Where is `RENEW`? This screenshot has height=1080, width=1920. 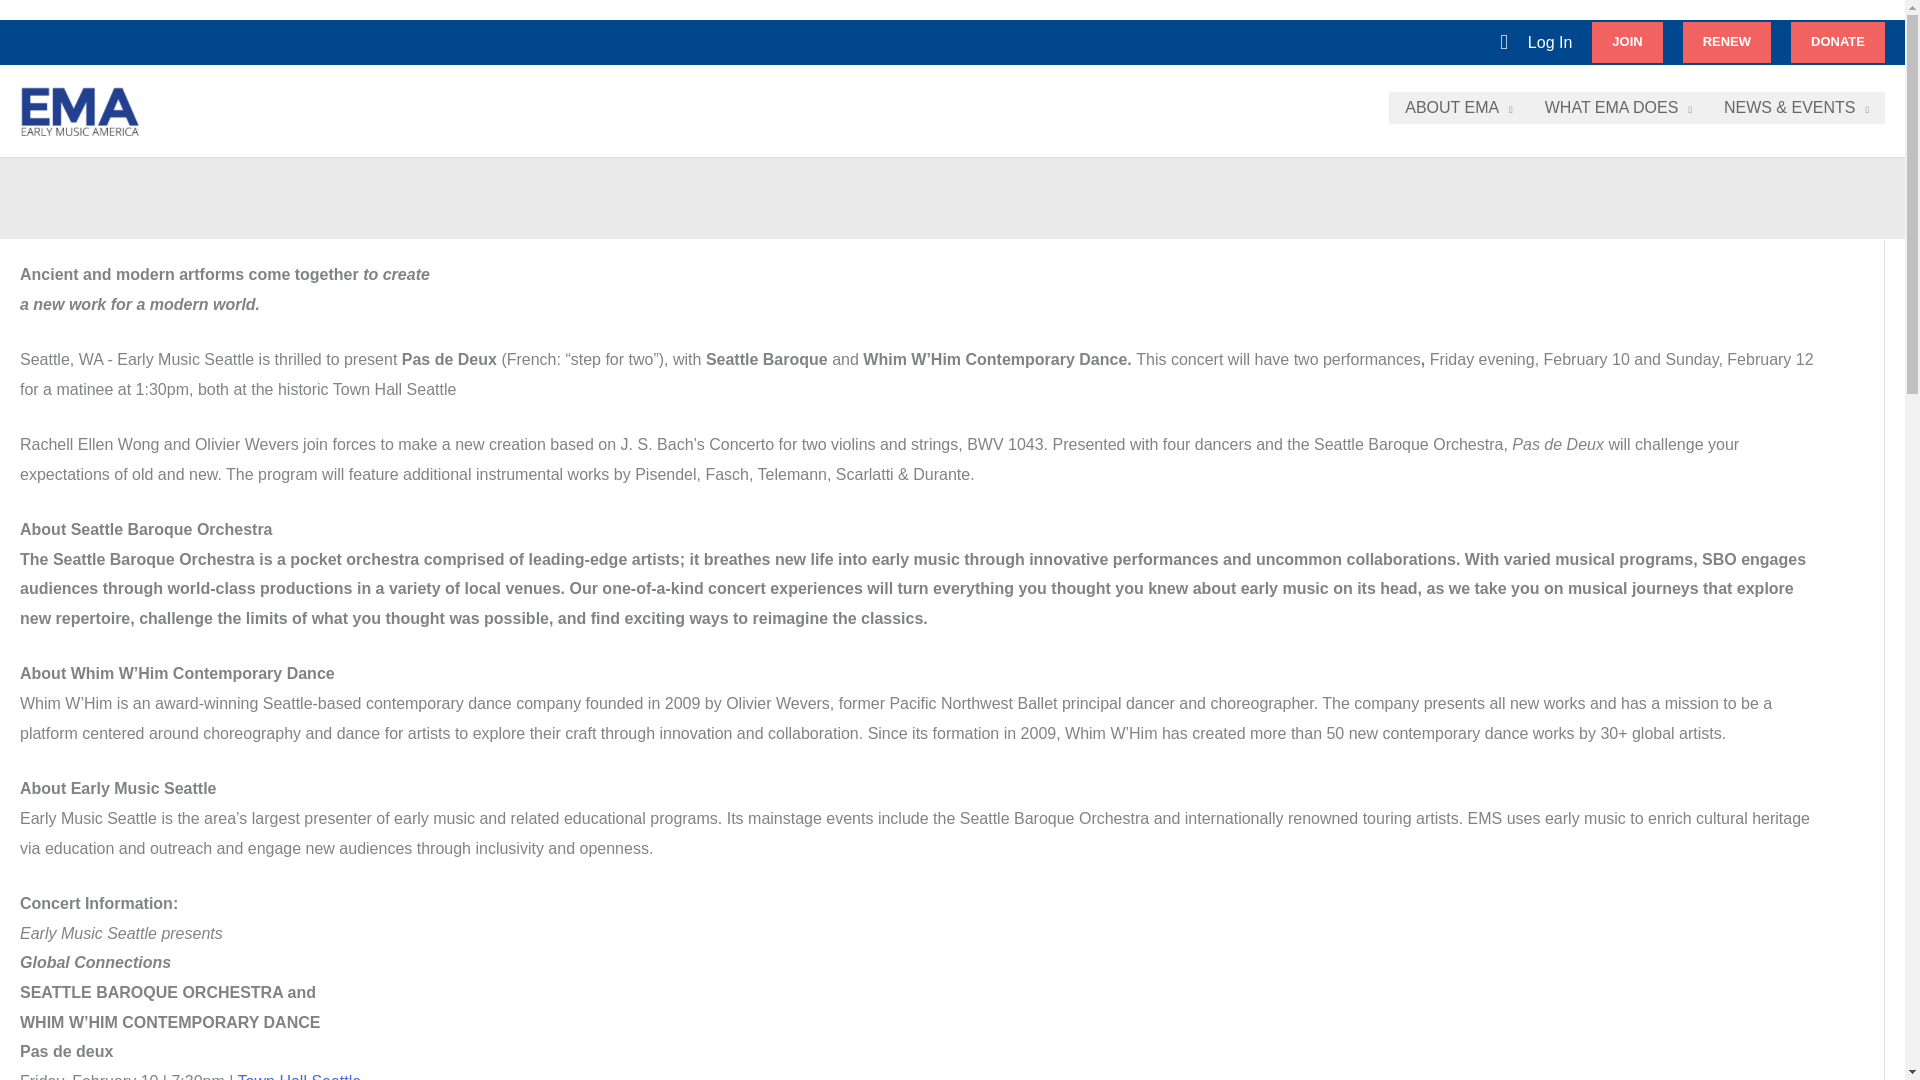 RENEW is located at coordinates (1726, 41).